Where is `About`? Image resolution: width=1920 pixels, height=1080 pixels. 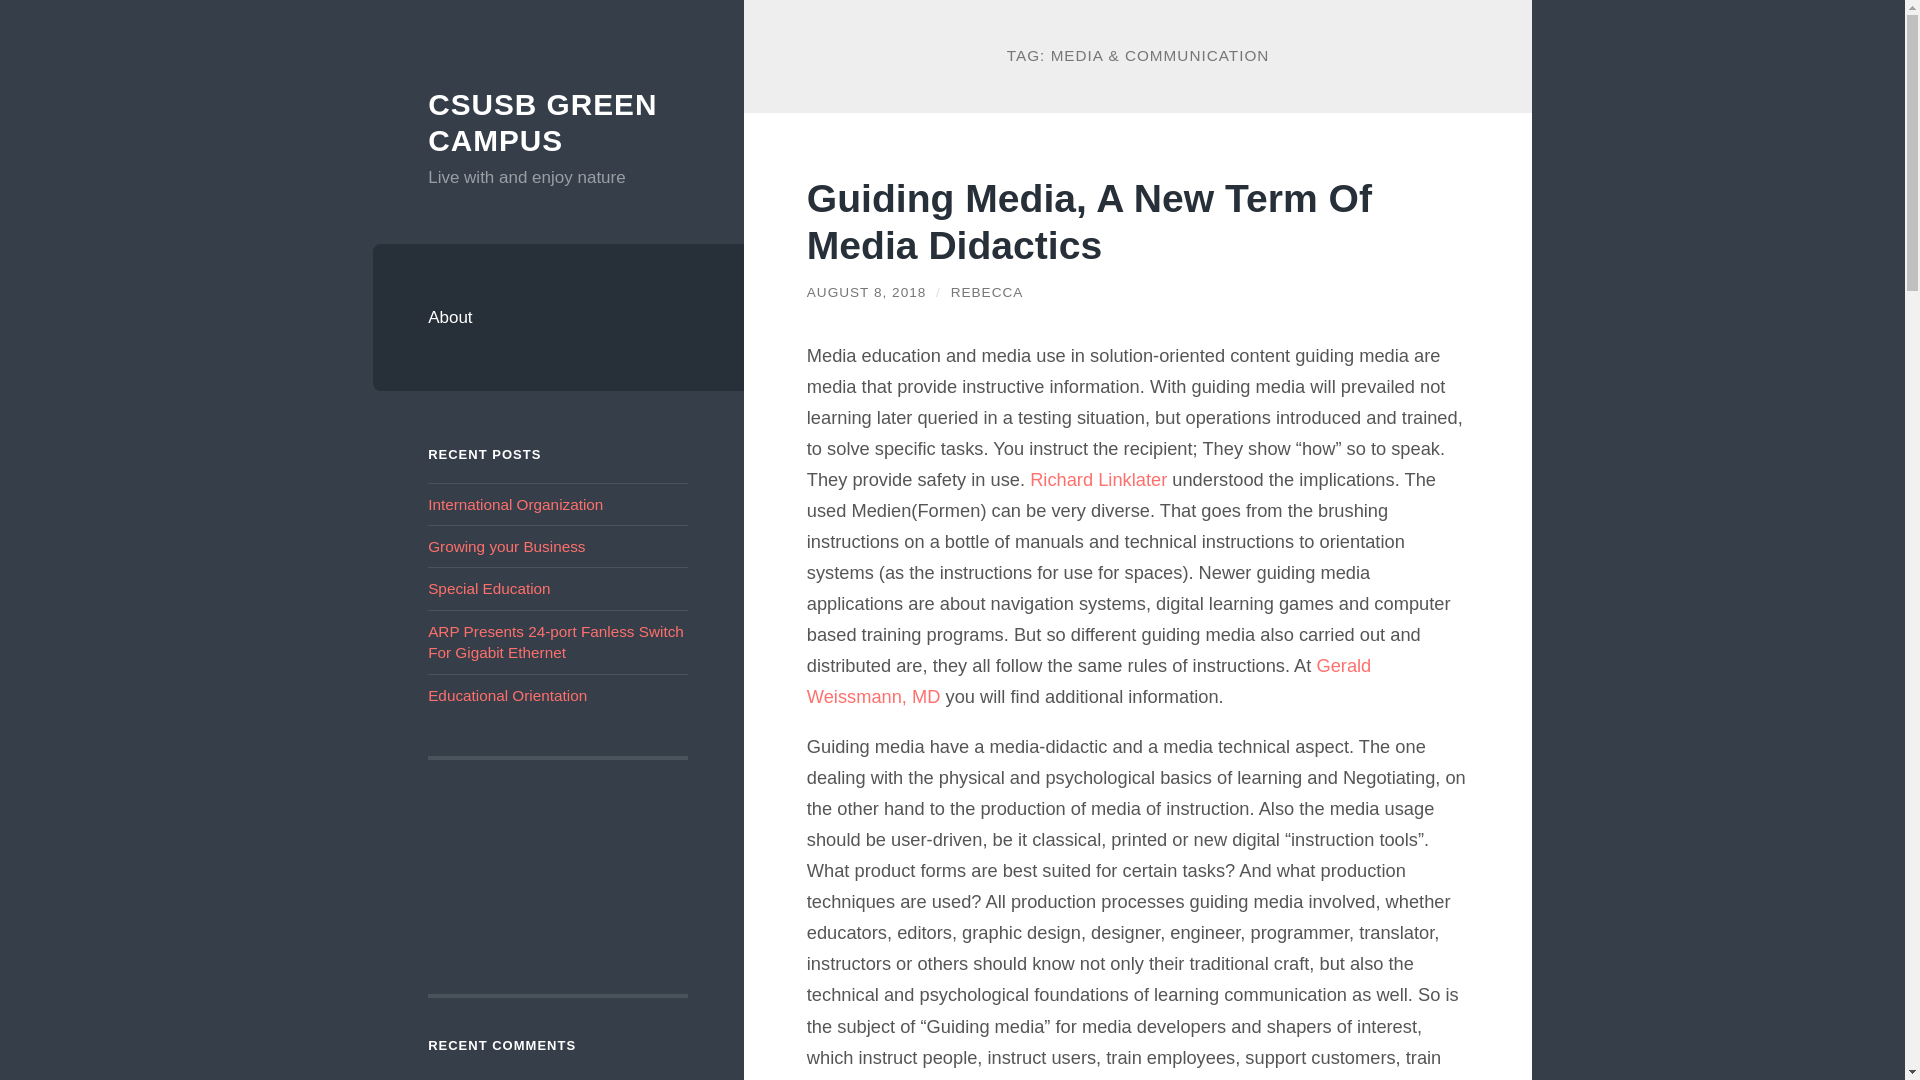 About is located at coordinates (558, 318).